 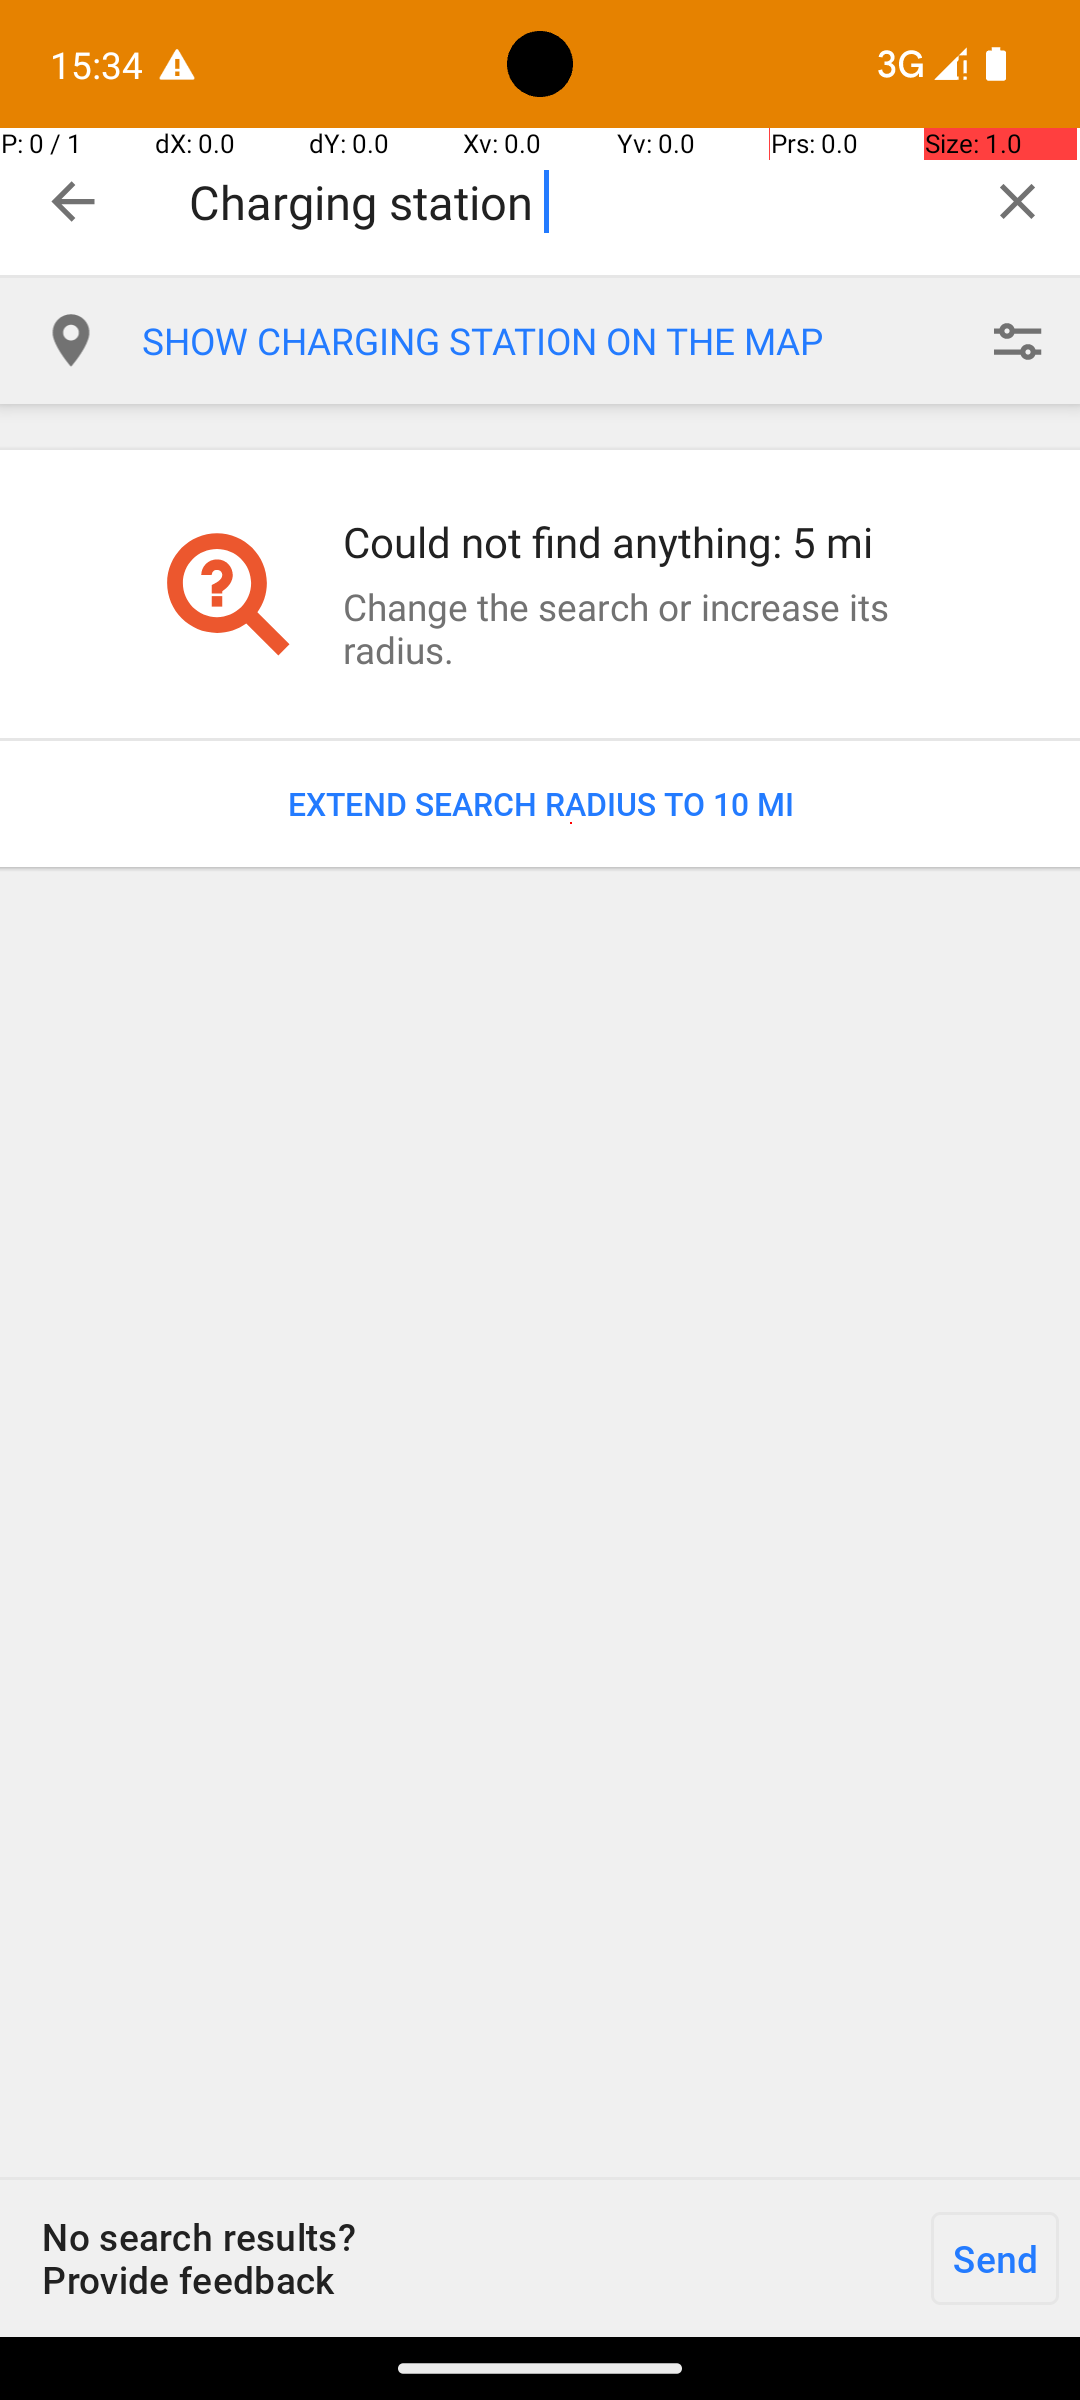 What do you see at coordinates (572, 202) in the screenshot?
I see `Charging station ` at bounding box center [572, 202].